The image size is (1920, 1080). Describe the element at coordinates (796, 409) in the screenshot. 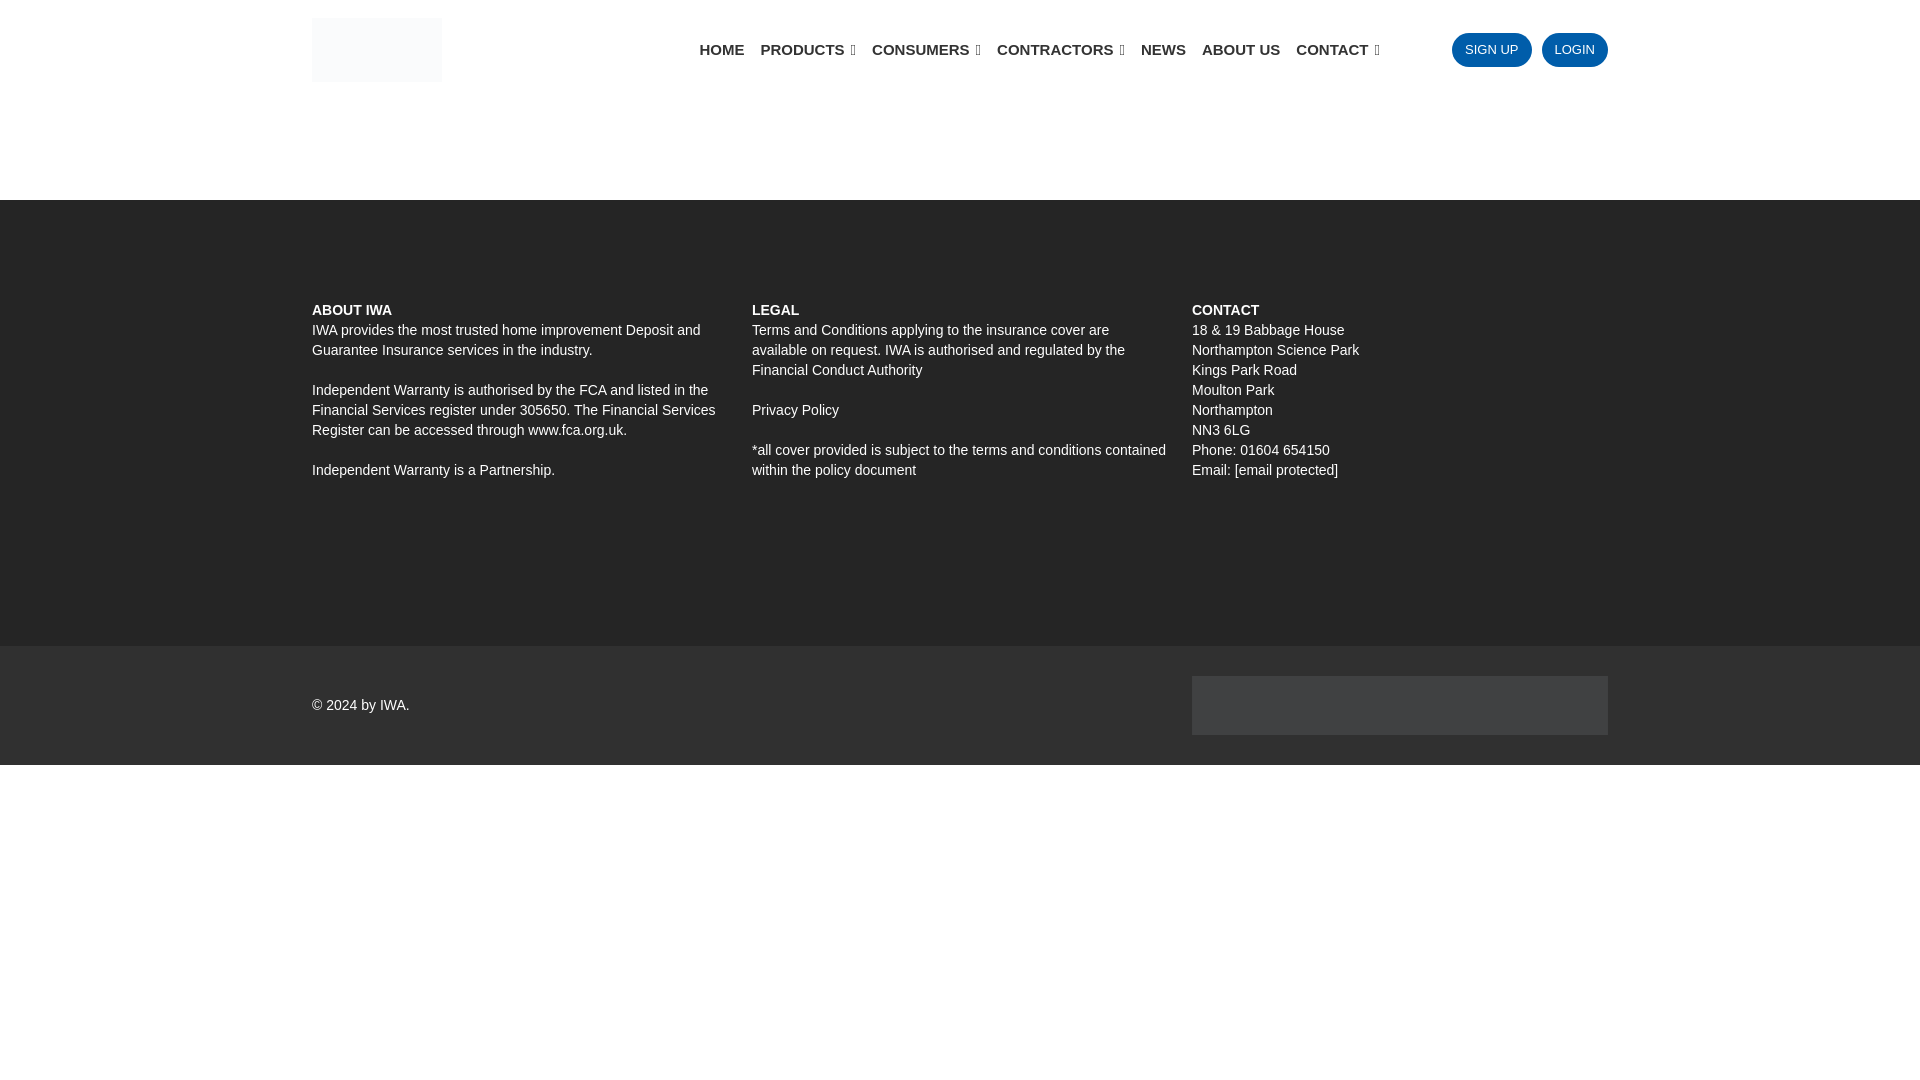

I see `Privacy Policy` at that location.